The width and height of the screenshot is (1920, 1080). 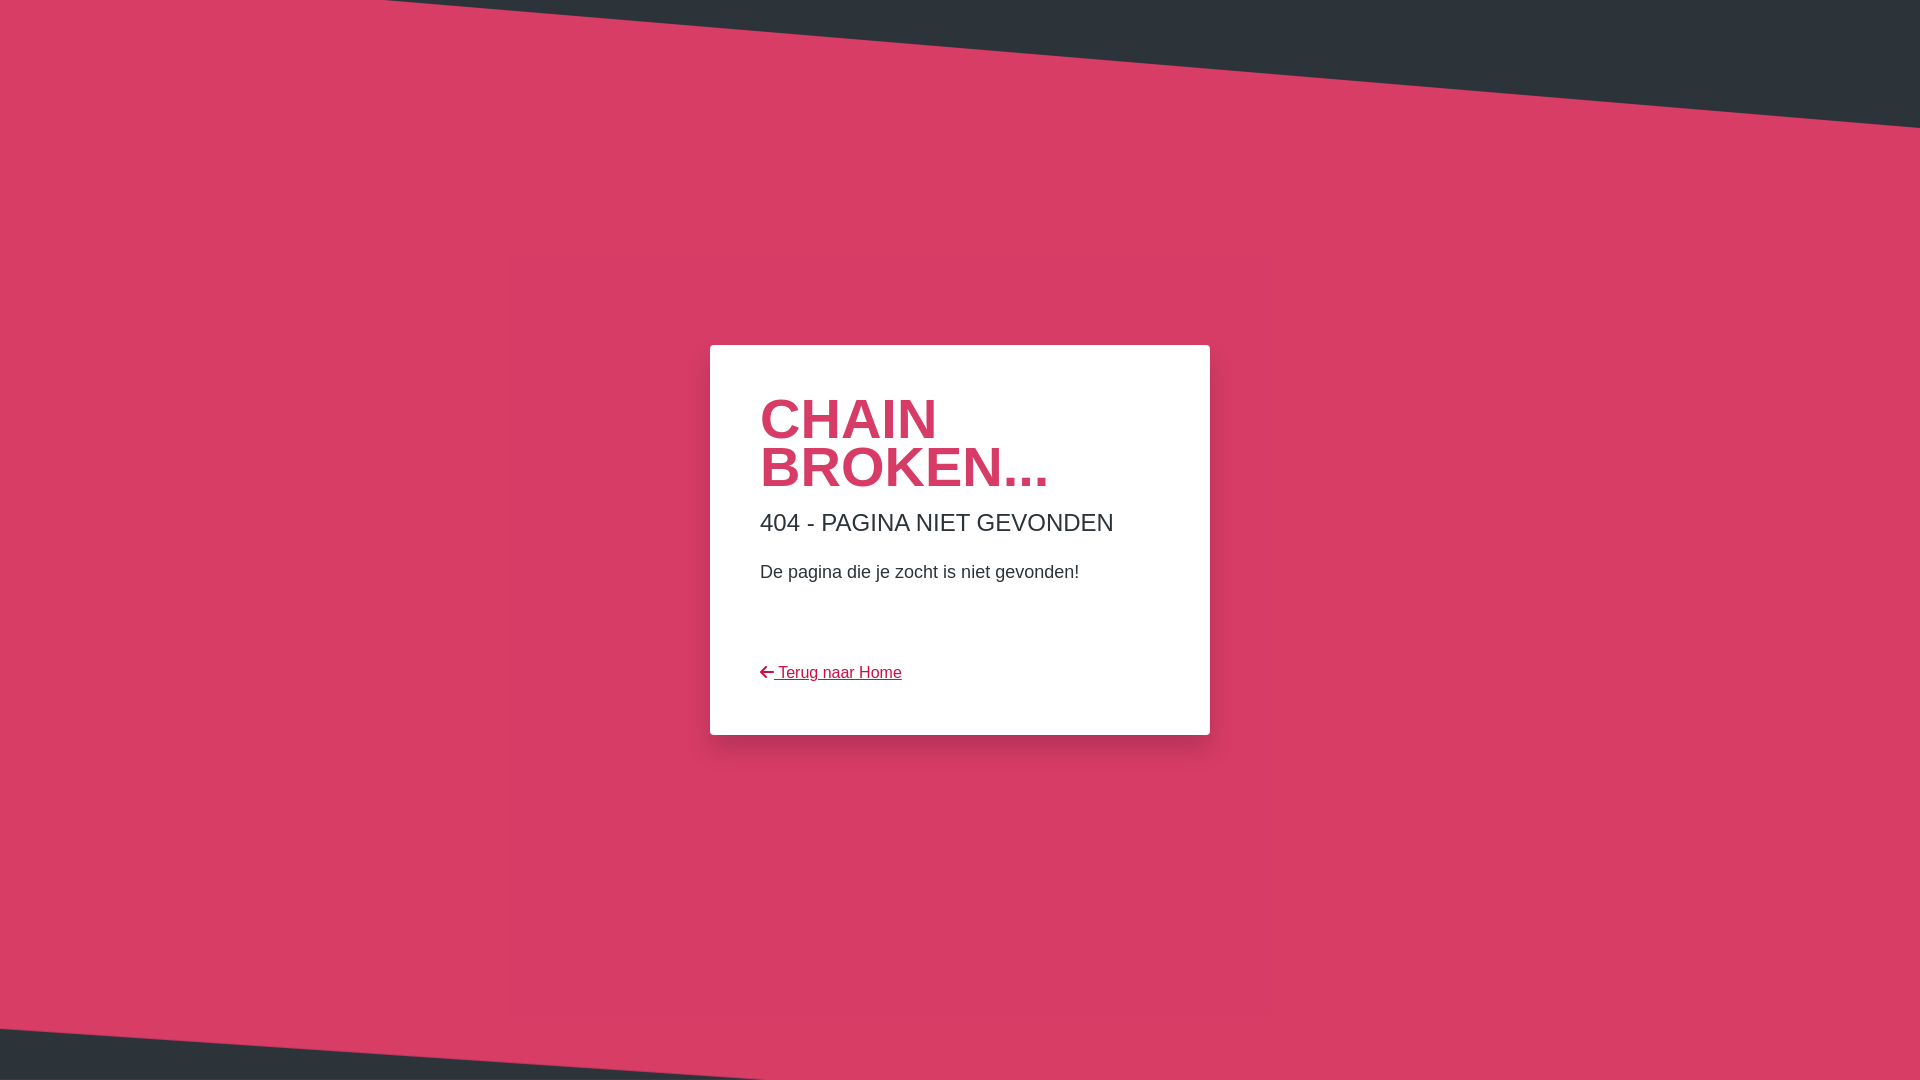 What do you see at coordinates (831, 672) in the screenshot?
I see `Terug naar Home` at bounding box center [831, 672].